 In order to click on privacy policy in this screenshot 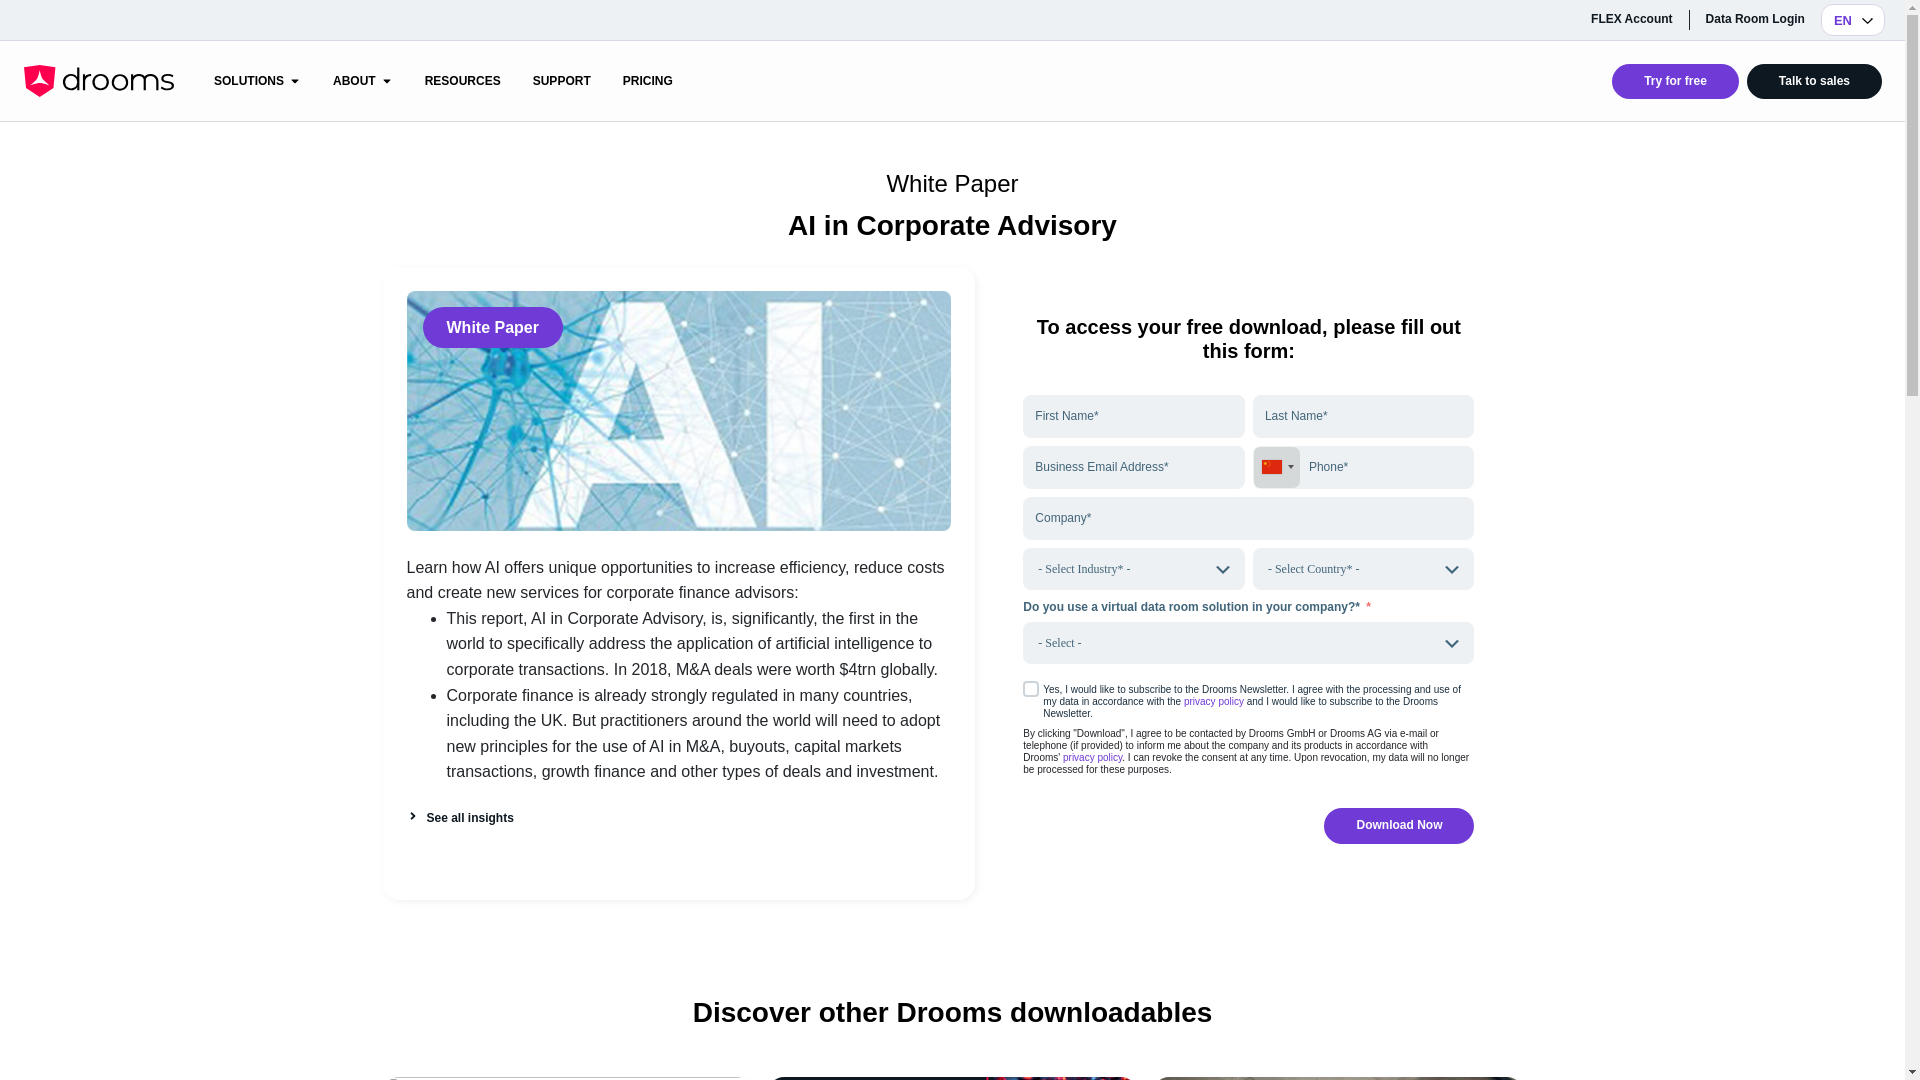, I will do `click(1215, 701)`.